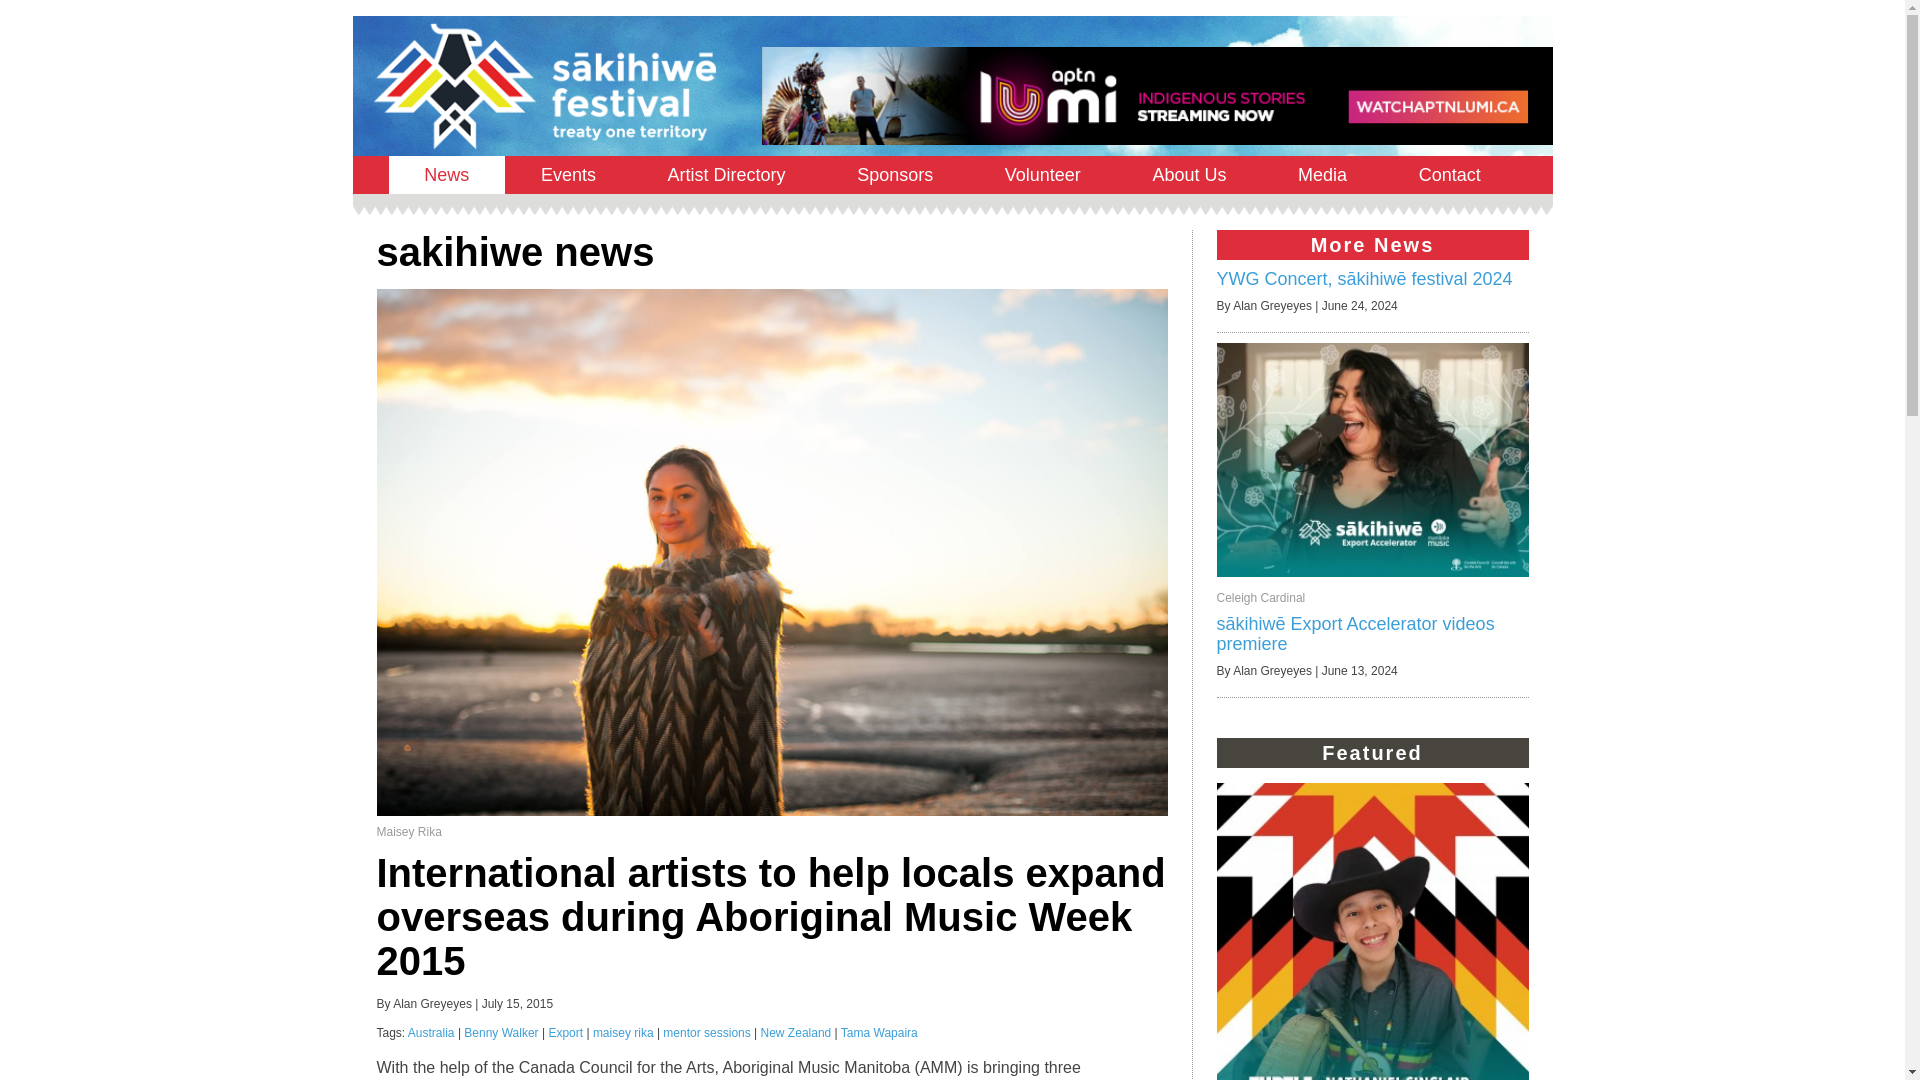  Describe the element at coordinates (431, 1033) in the screenshot. I see `Australia` at that location.